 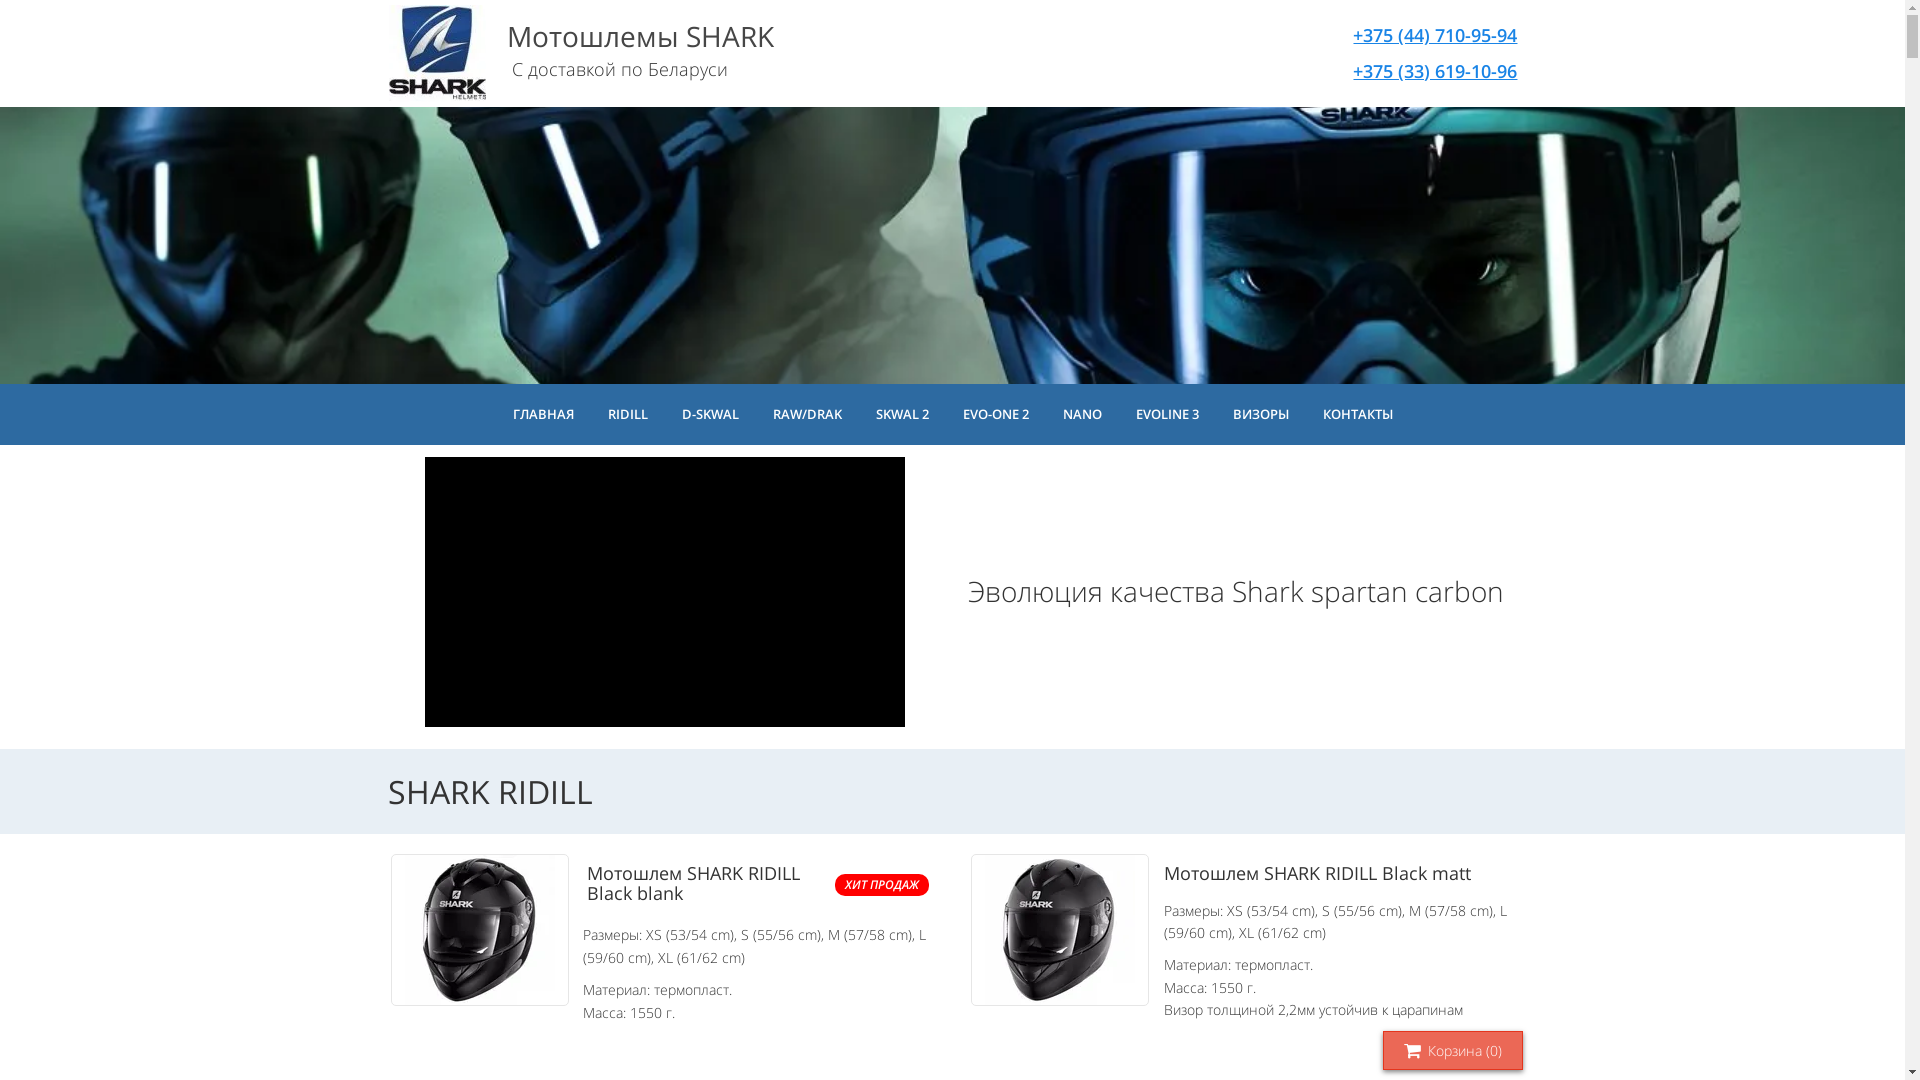 What do you see at coordinates (710, 414) in the screenshot?
I see `D-SKWAL` at bounding box center [710, 414].